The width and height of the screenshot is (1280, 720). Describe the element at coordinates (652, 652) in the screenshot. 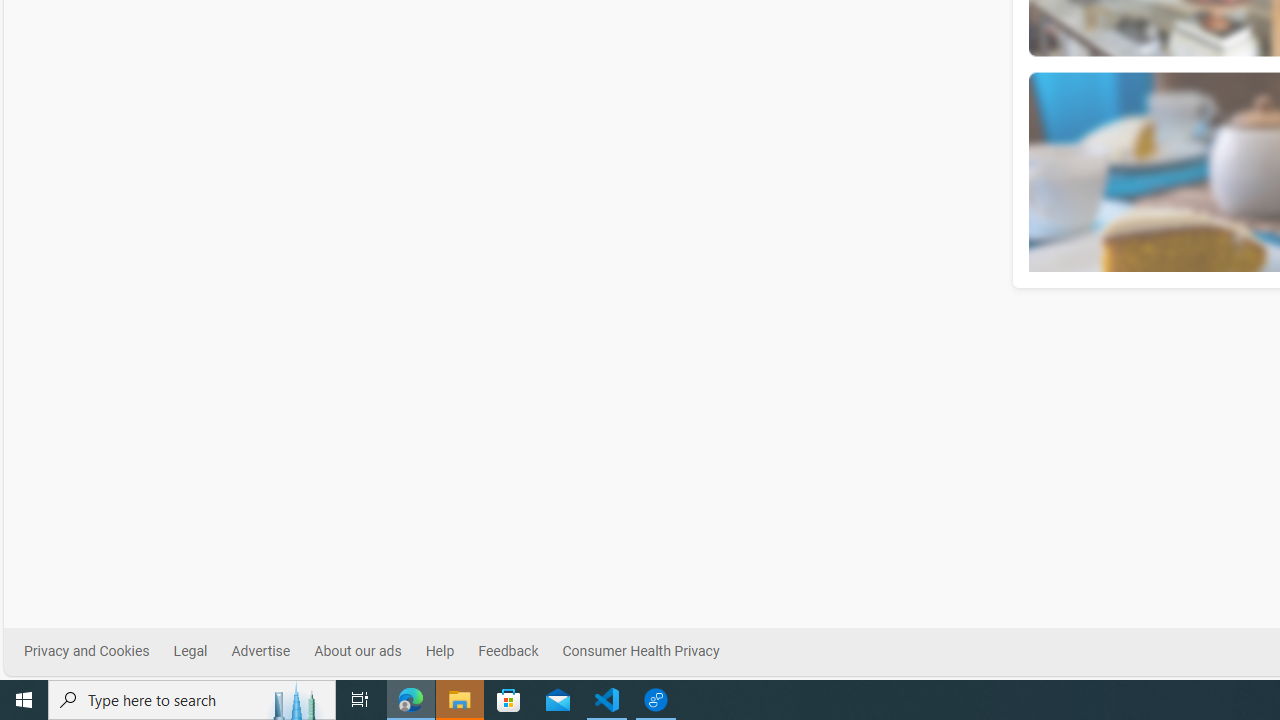

I see `Consumer Health Privacy` at that location.